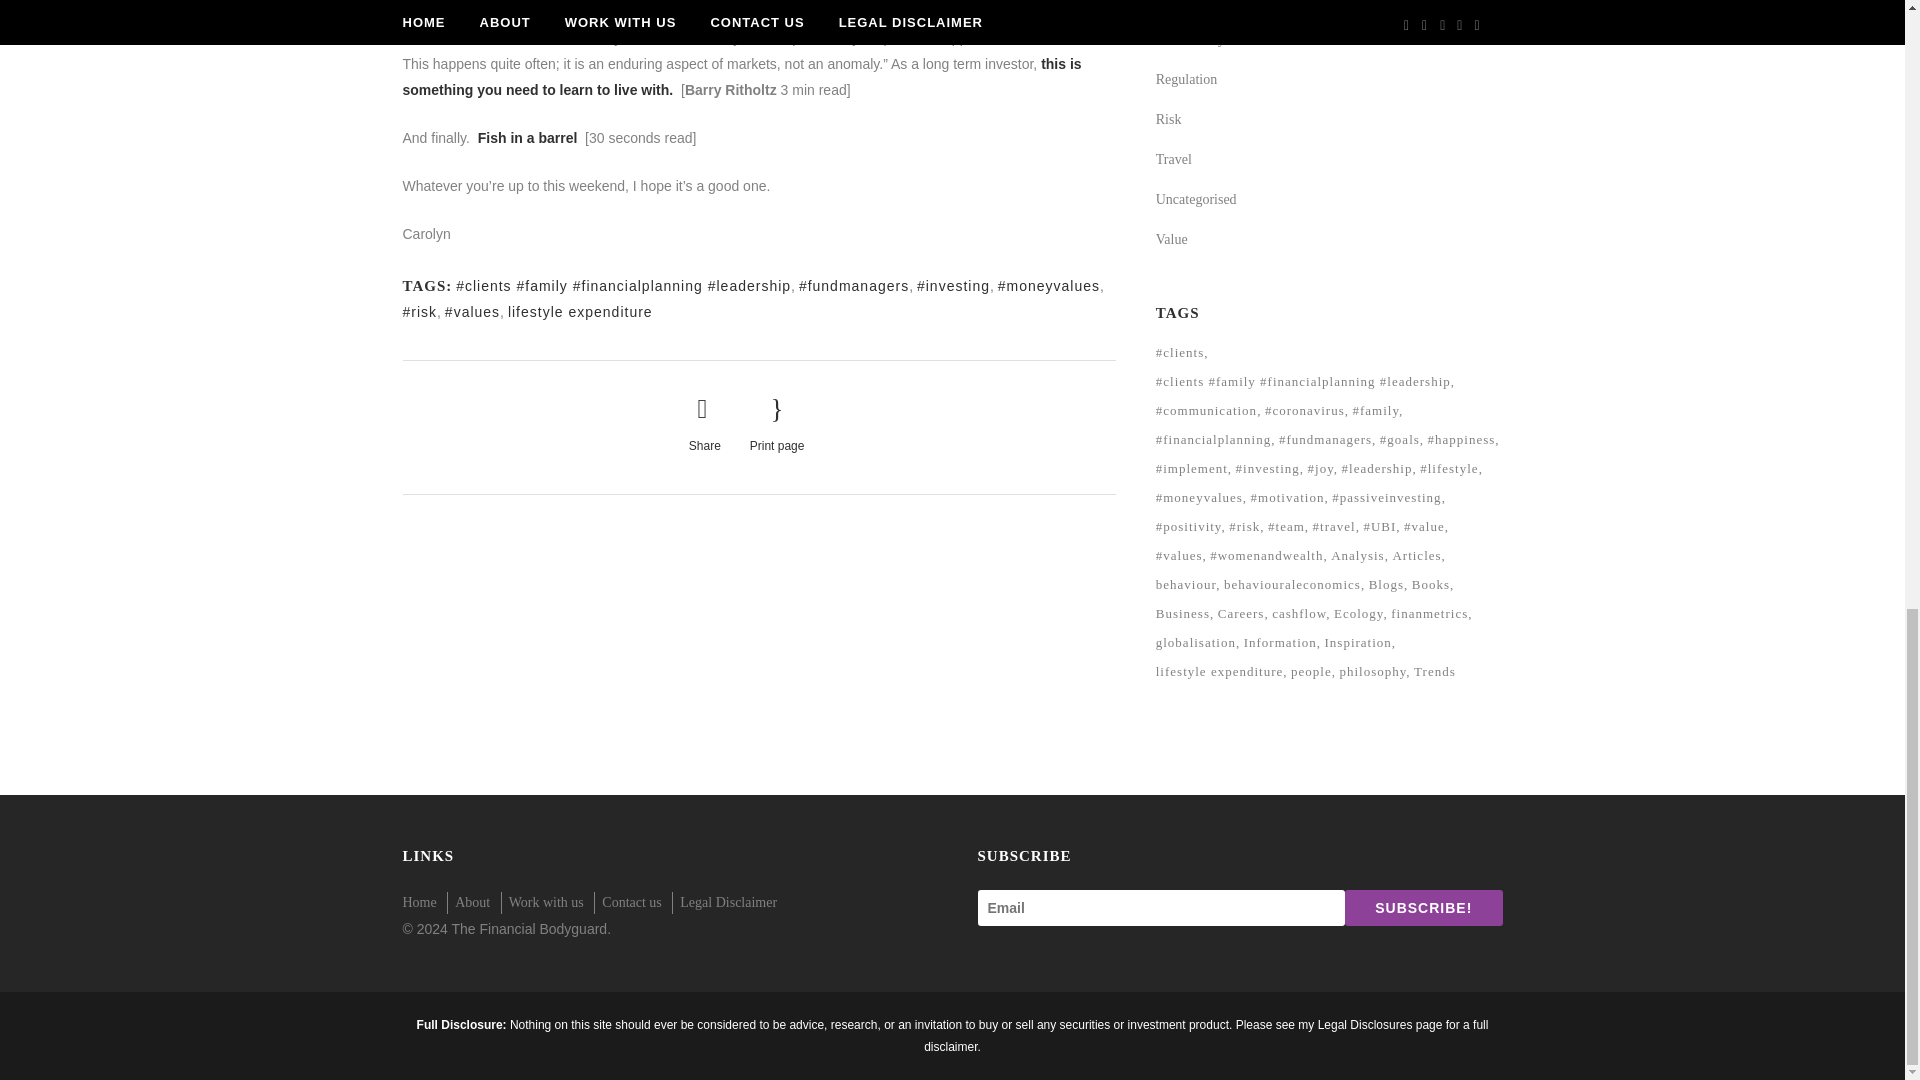  I want to click on Fish in a barrel, so click(530, 137).